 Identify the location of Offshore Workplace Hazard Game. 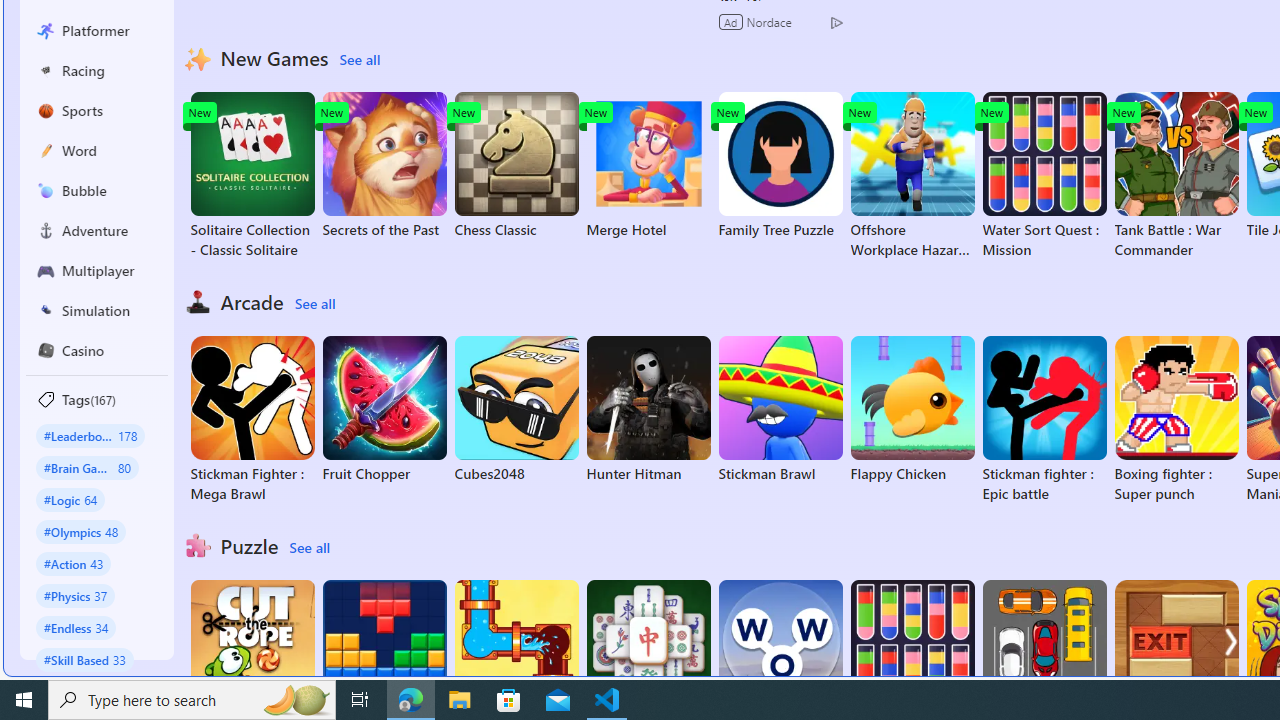
(912, 176).